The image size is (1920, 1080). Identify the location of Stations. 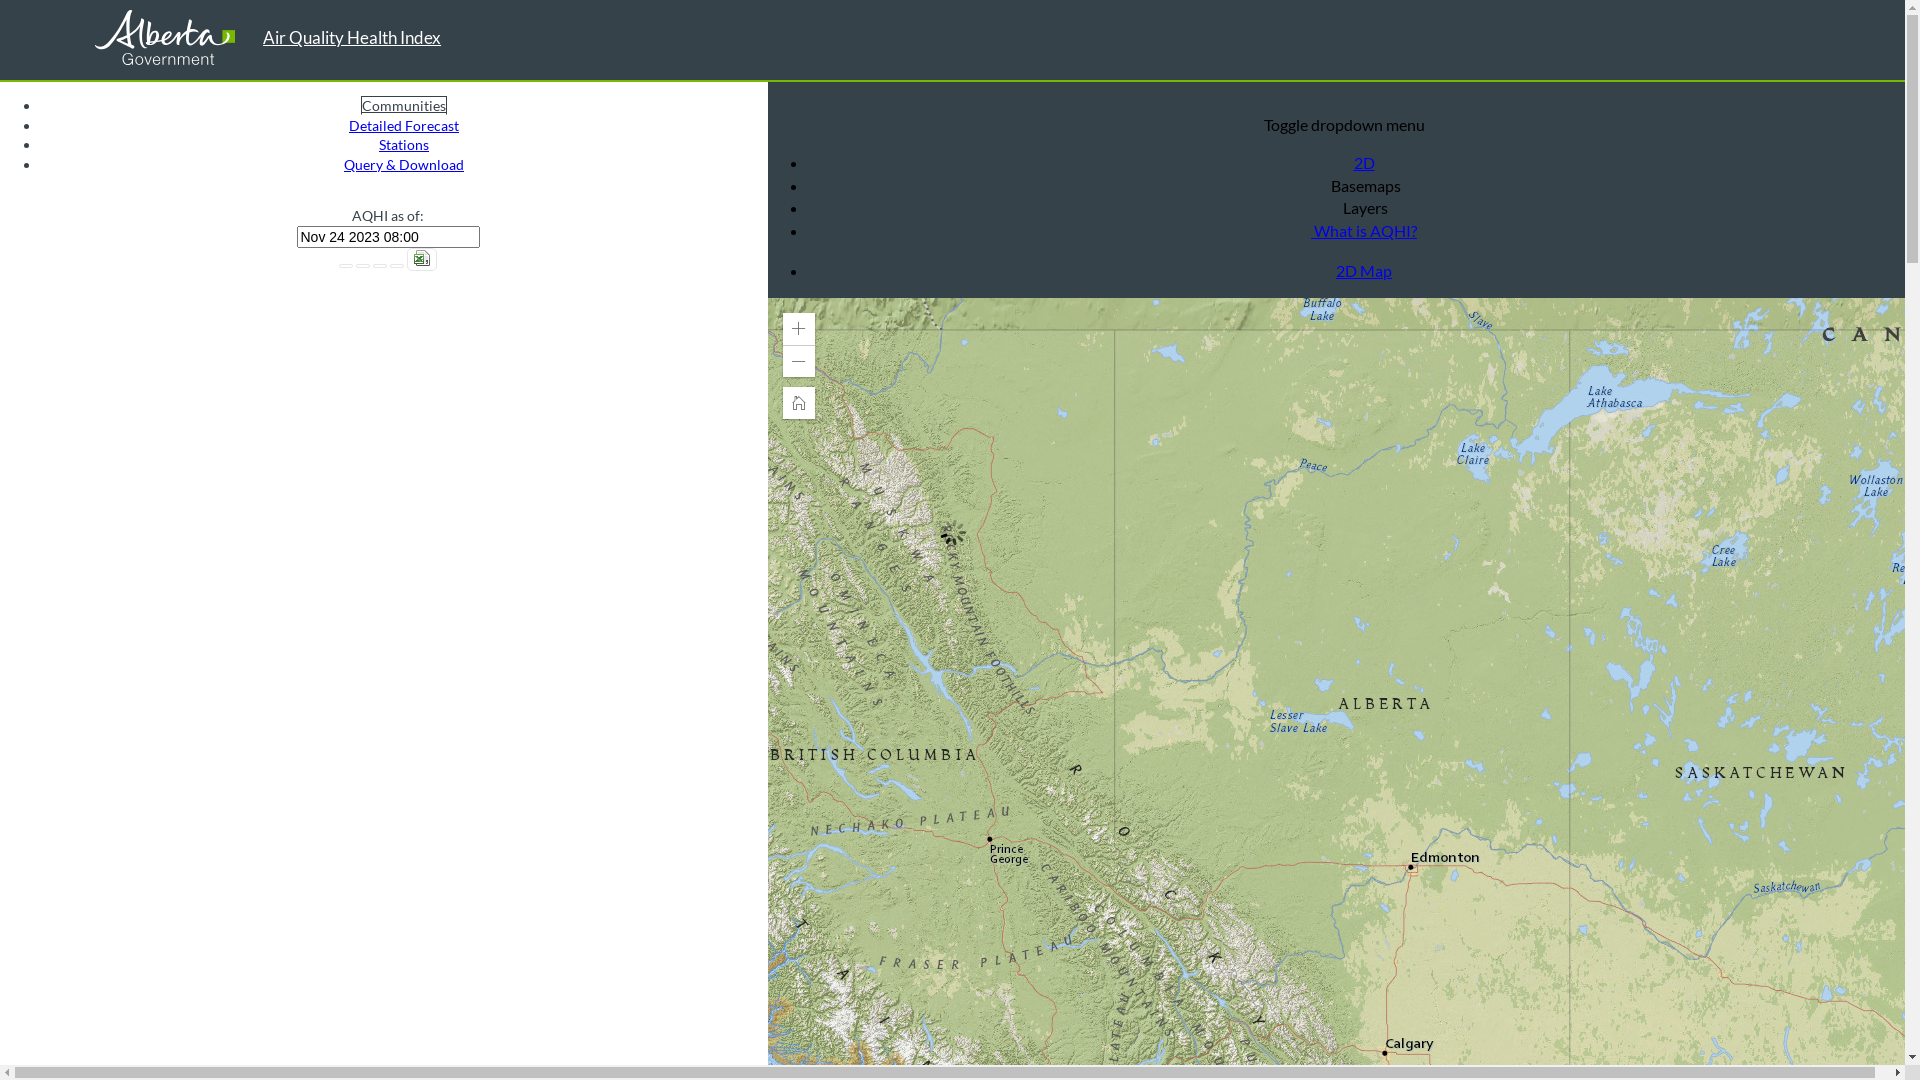
(404, 144).